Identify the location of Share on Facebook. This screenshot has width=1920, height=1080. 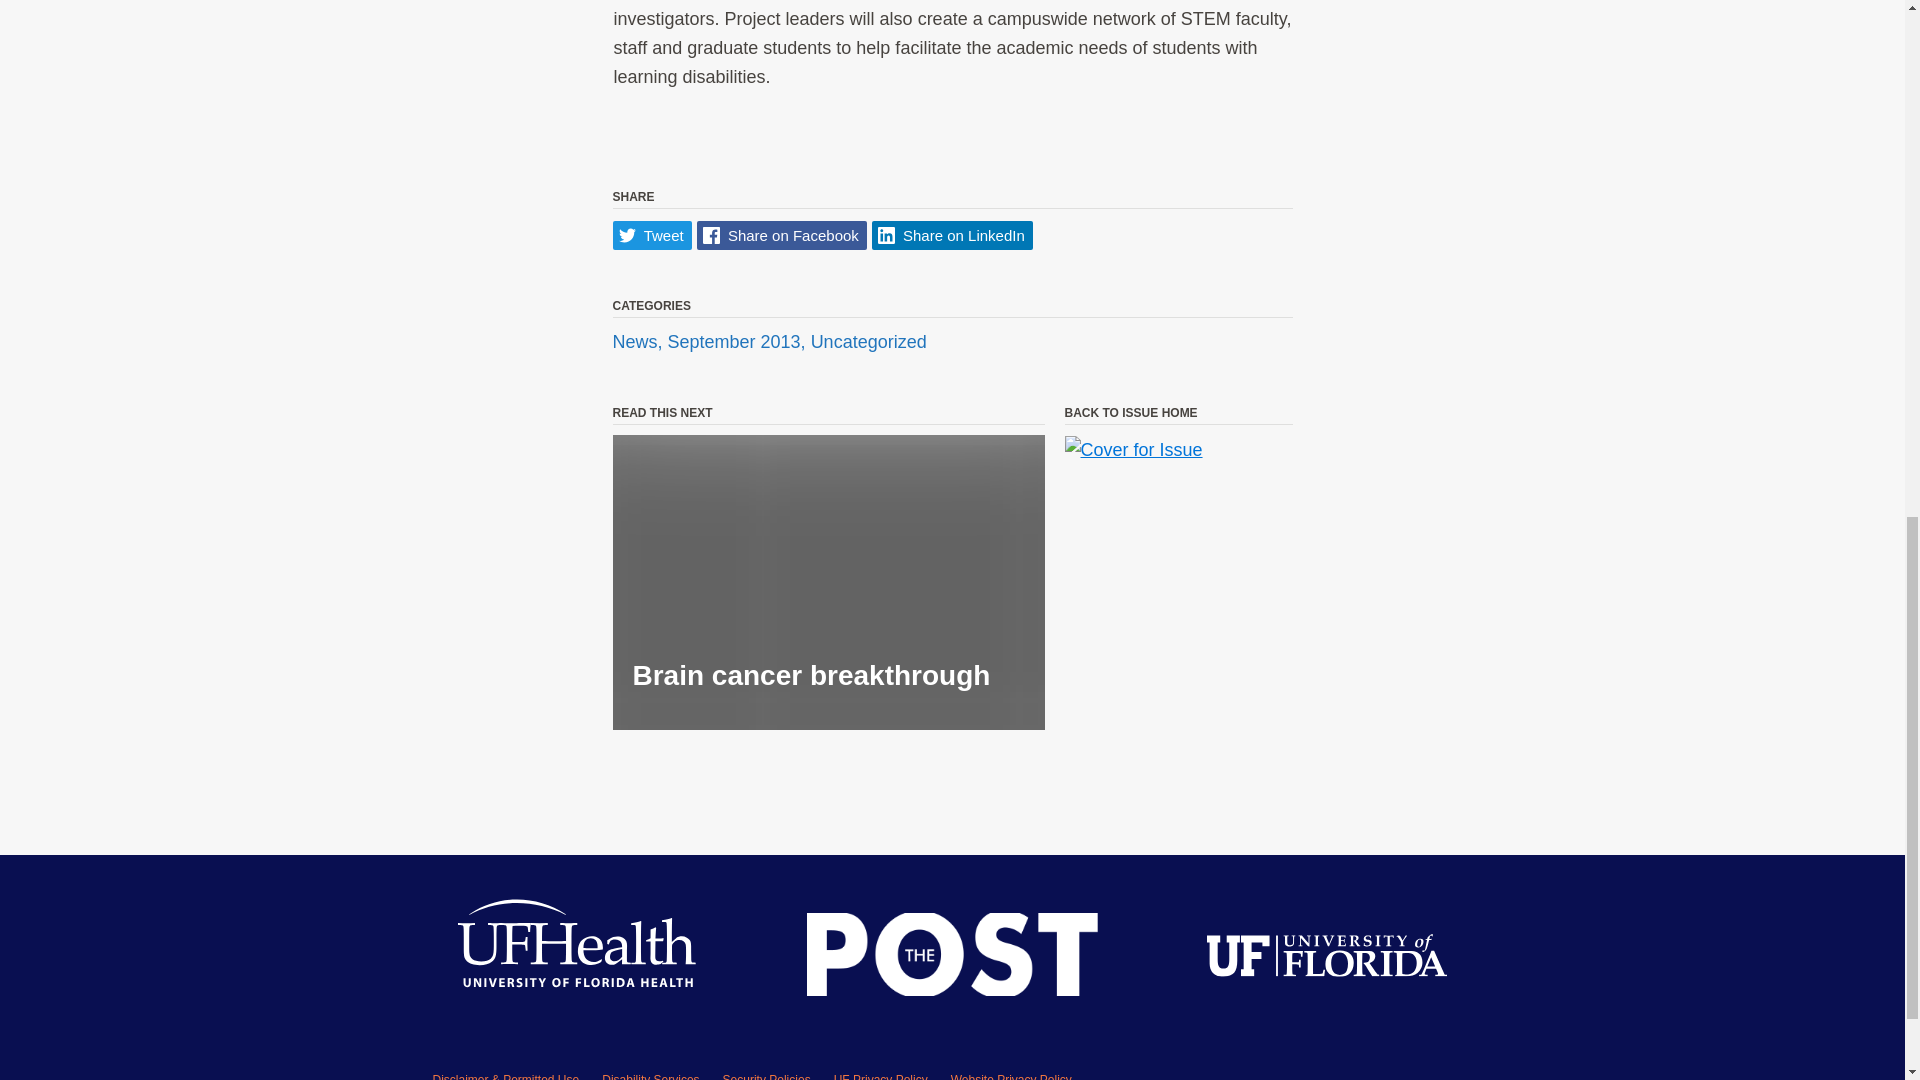
(782, 235).